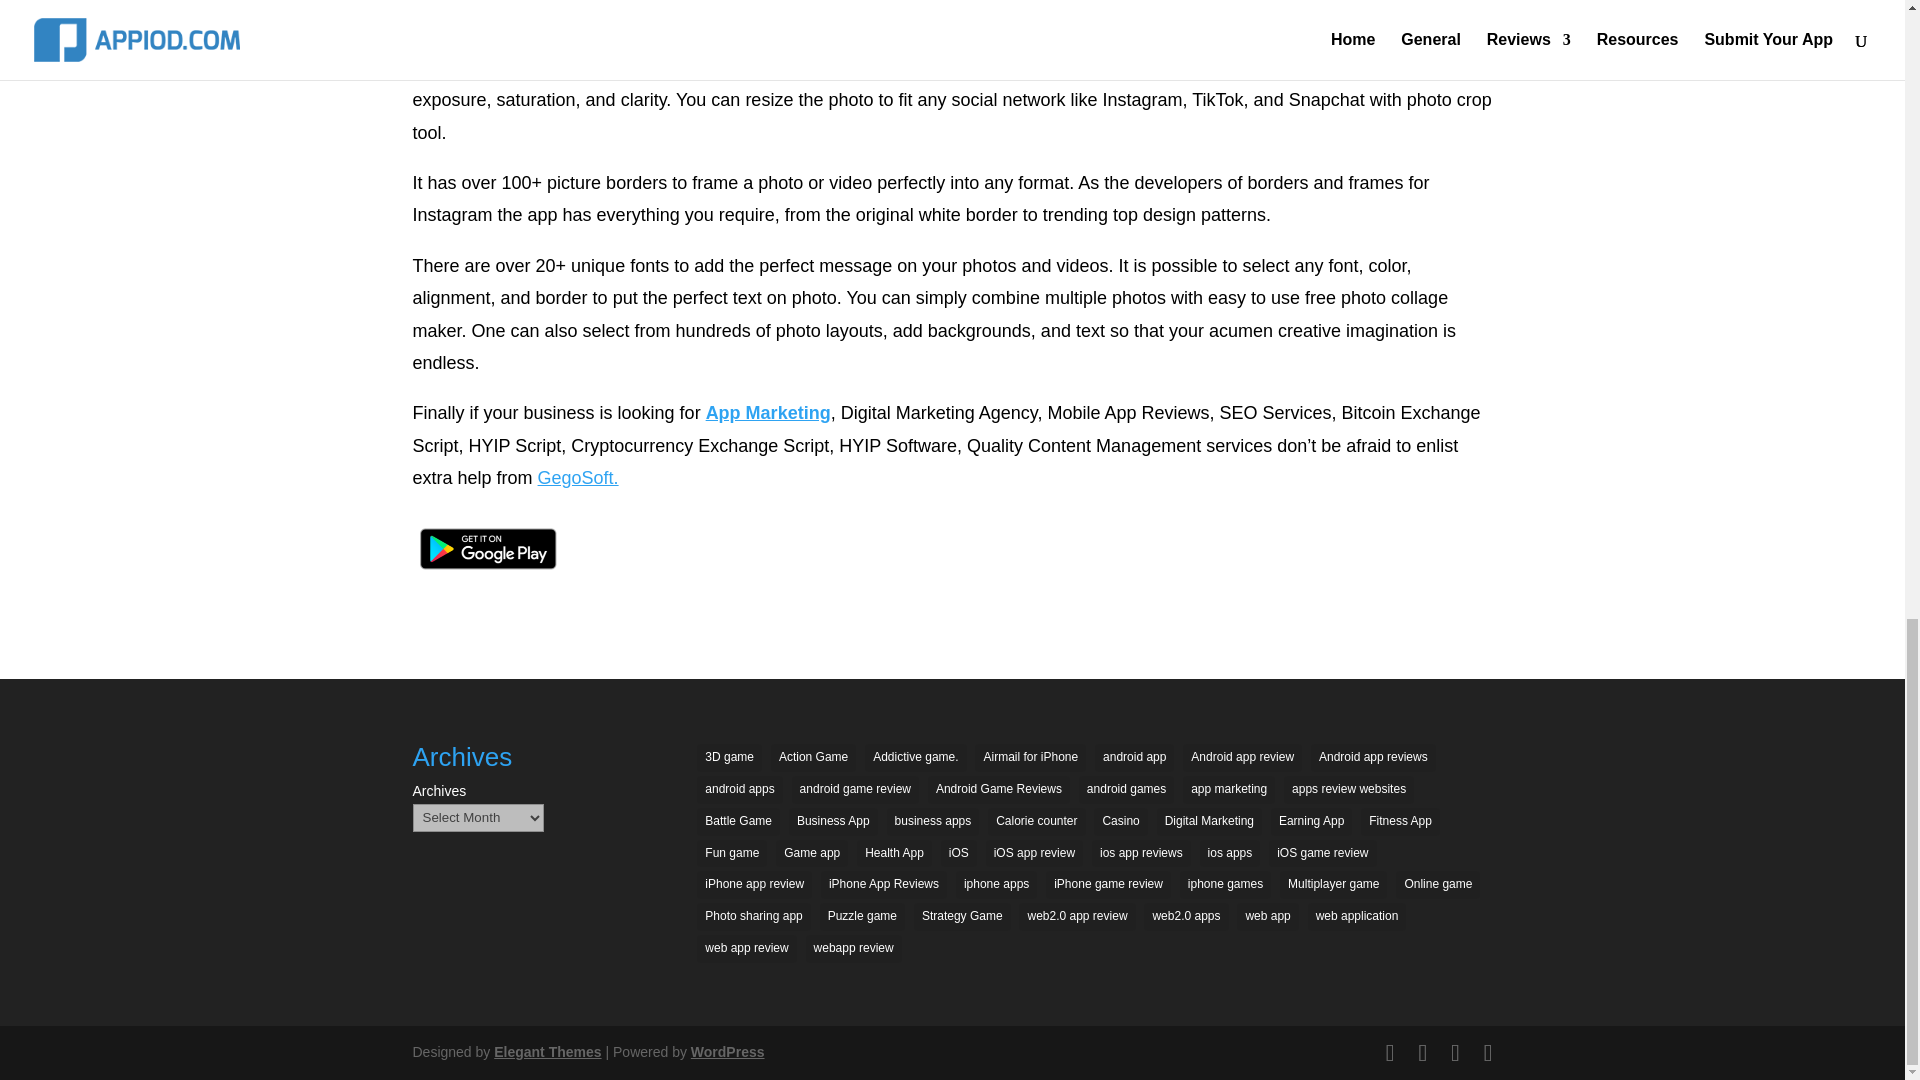  Describe the element at coordinates (1348, 790) in the screenshot. I see `apps review websites` at that location.